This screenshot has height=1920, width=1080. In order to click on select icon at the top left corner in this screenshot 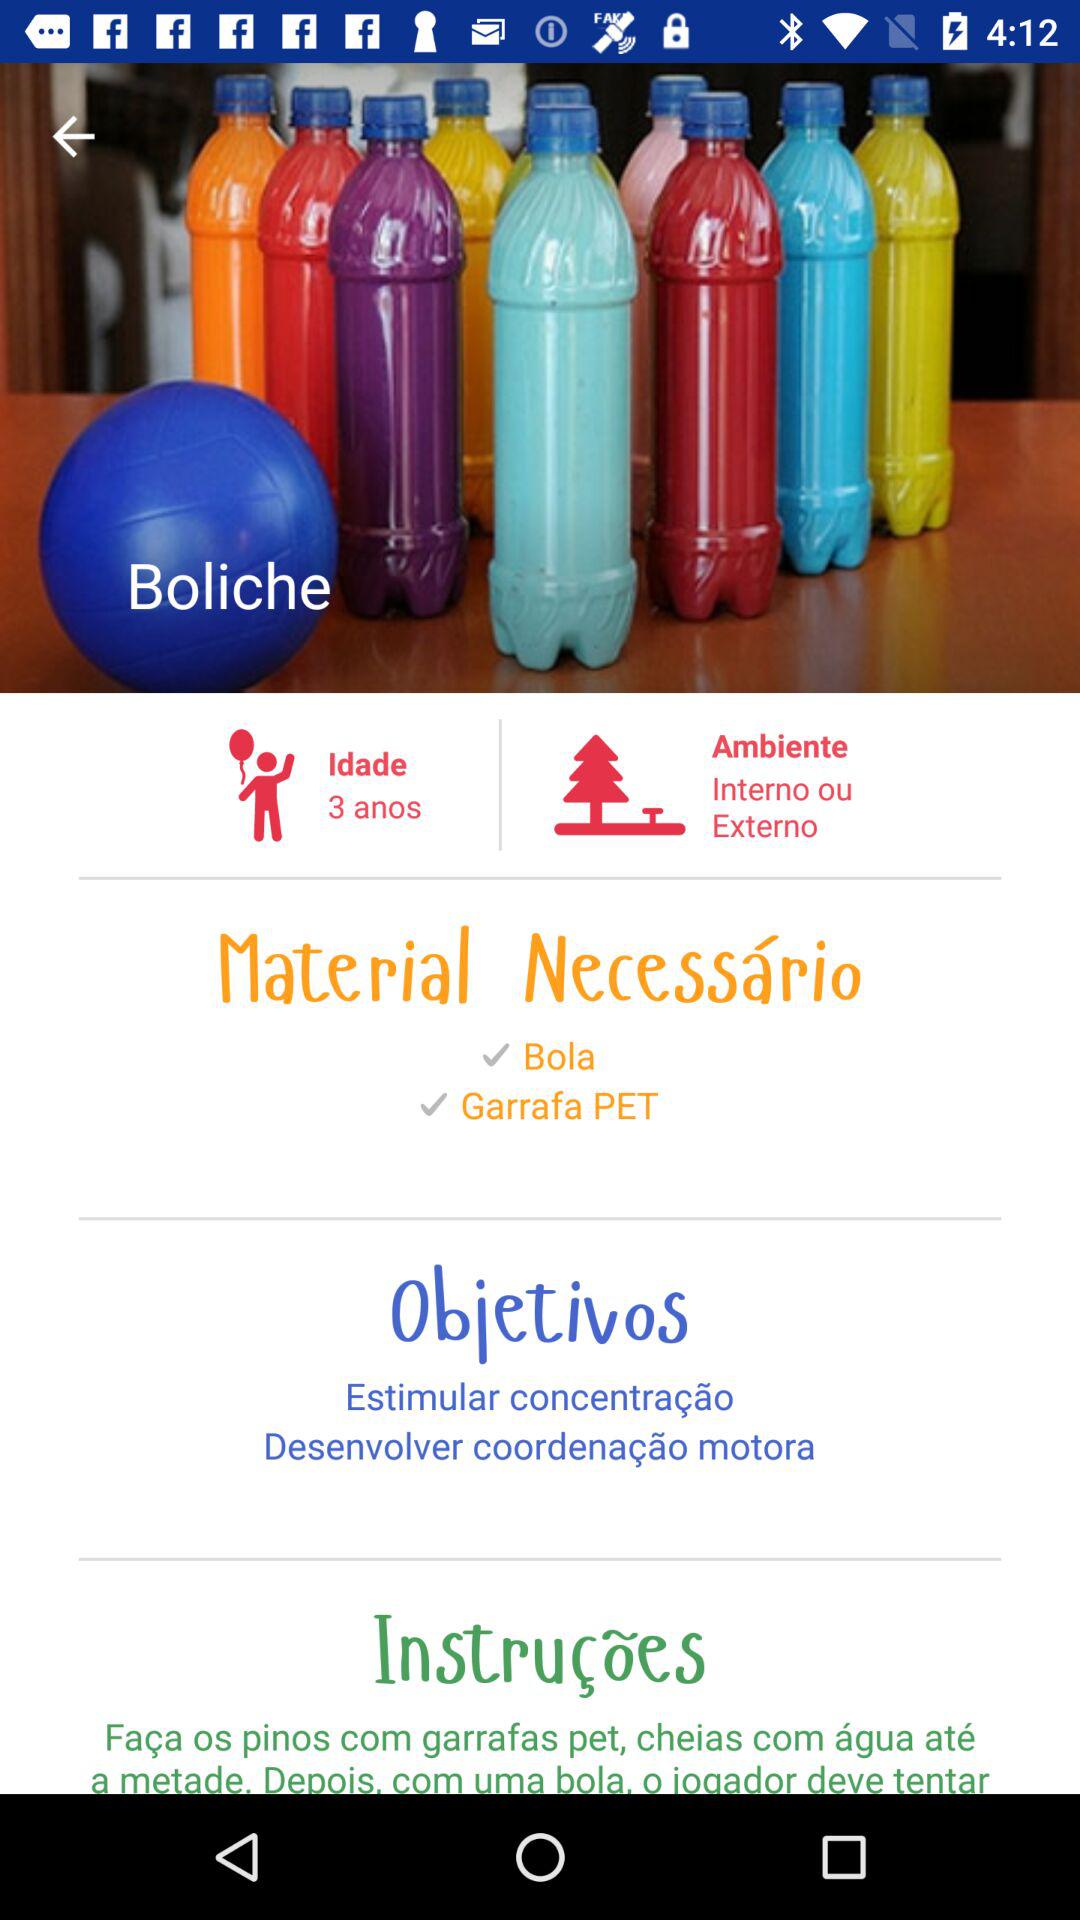, I will do `click(73, 136)`.